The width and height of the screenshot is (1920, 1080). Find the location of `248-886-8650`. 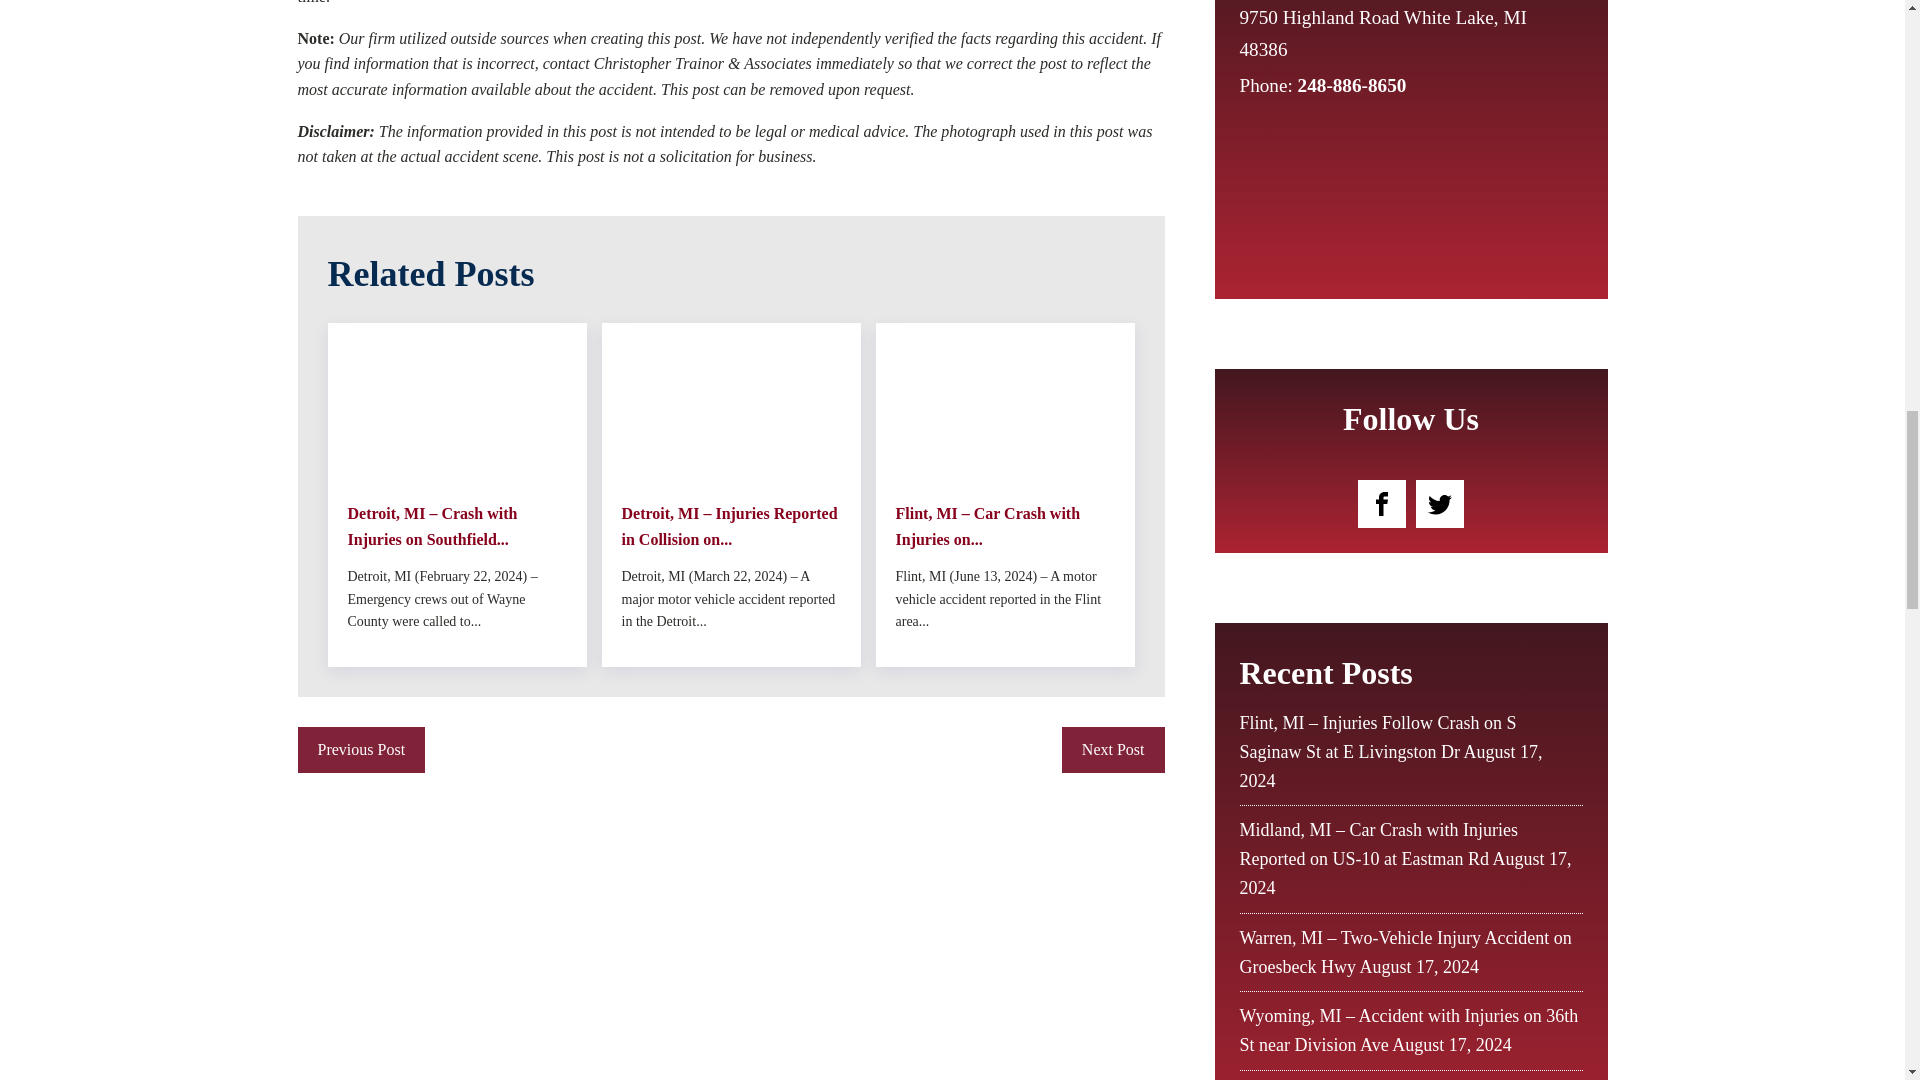

248-886-8650 is located at coordinates (1352, 85).